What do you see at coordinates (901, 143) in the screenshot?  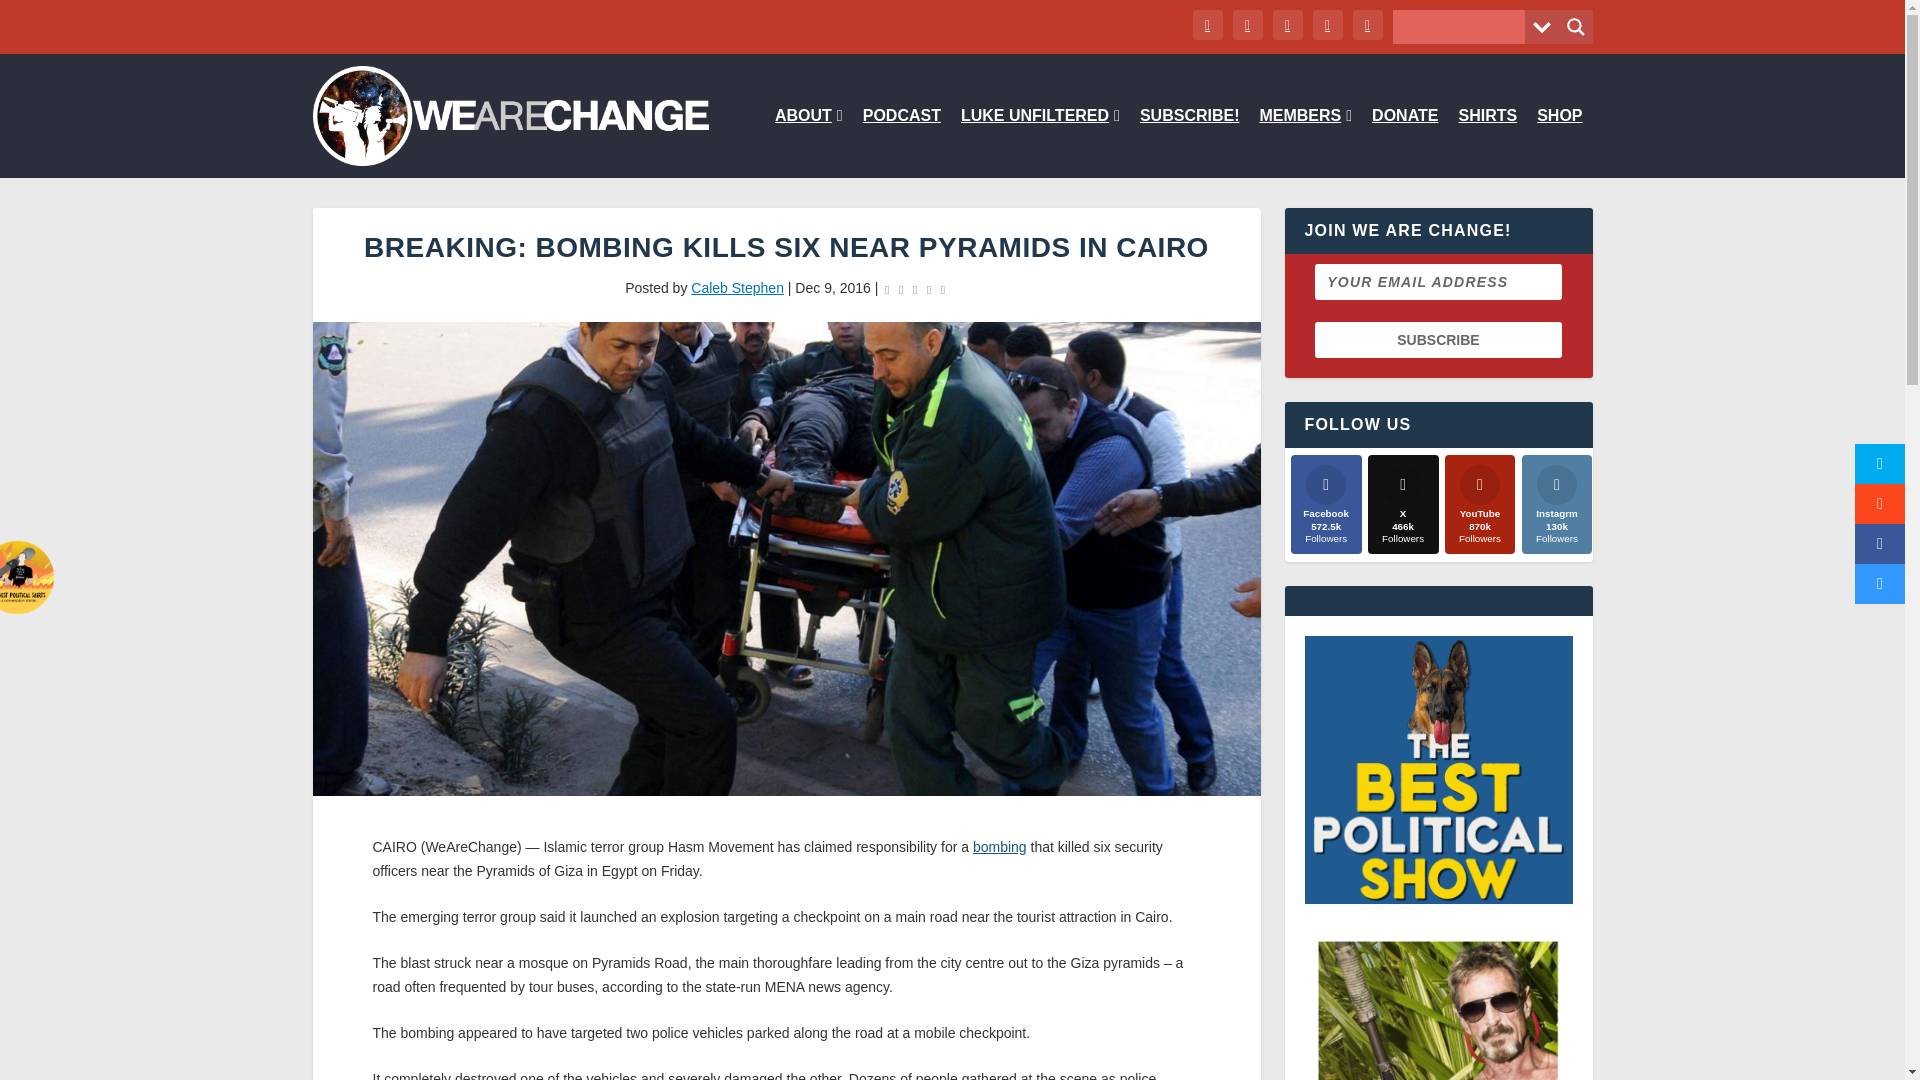 I see `PODCAST` at bounding box center [901, 143].